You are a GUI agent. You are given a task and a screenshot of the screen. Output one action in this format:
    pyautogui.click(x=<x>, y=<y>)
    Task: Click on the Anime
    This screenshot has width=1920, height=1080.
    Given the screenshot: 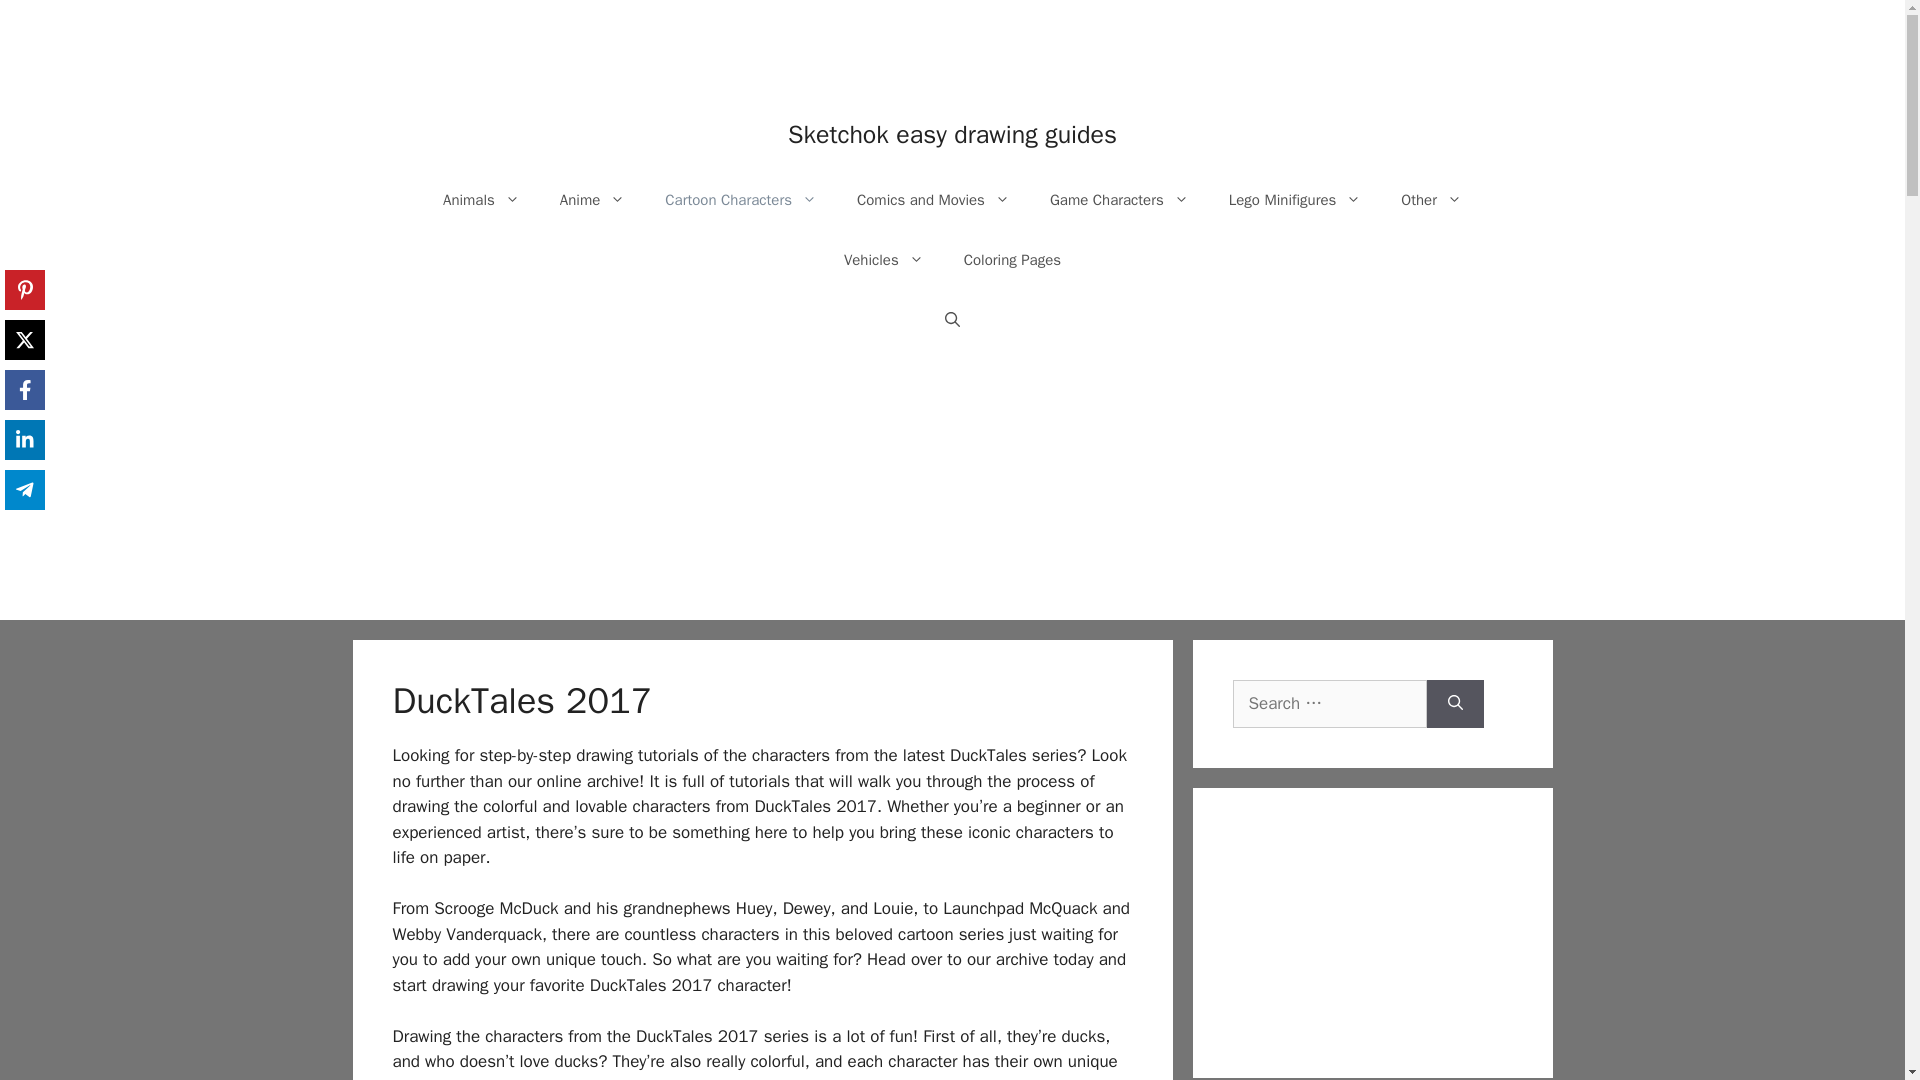 What is the action you would take?
    pyautogui.click(x=592, y=200)
    